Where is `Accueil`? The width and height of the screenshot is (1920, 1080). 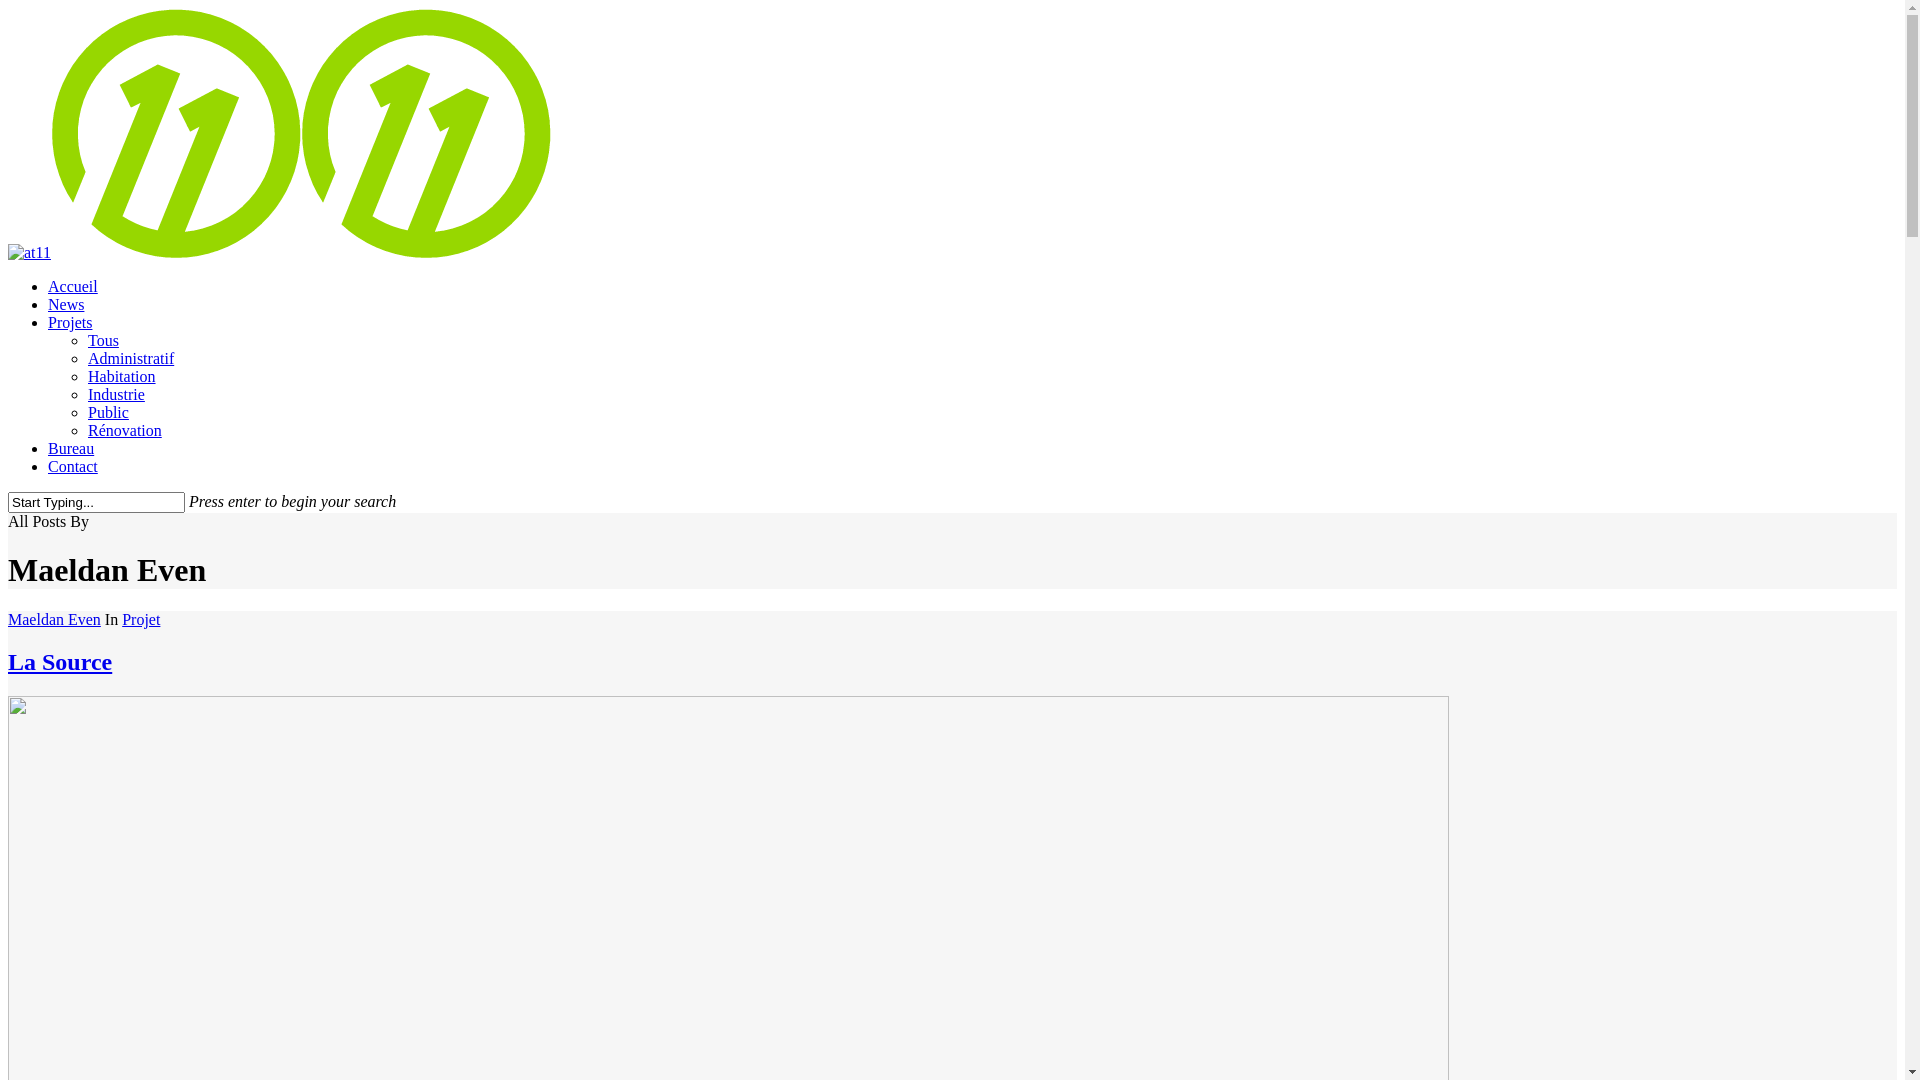
Accueil is located at coordinates (73, 286).